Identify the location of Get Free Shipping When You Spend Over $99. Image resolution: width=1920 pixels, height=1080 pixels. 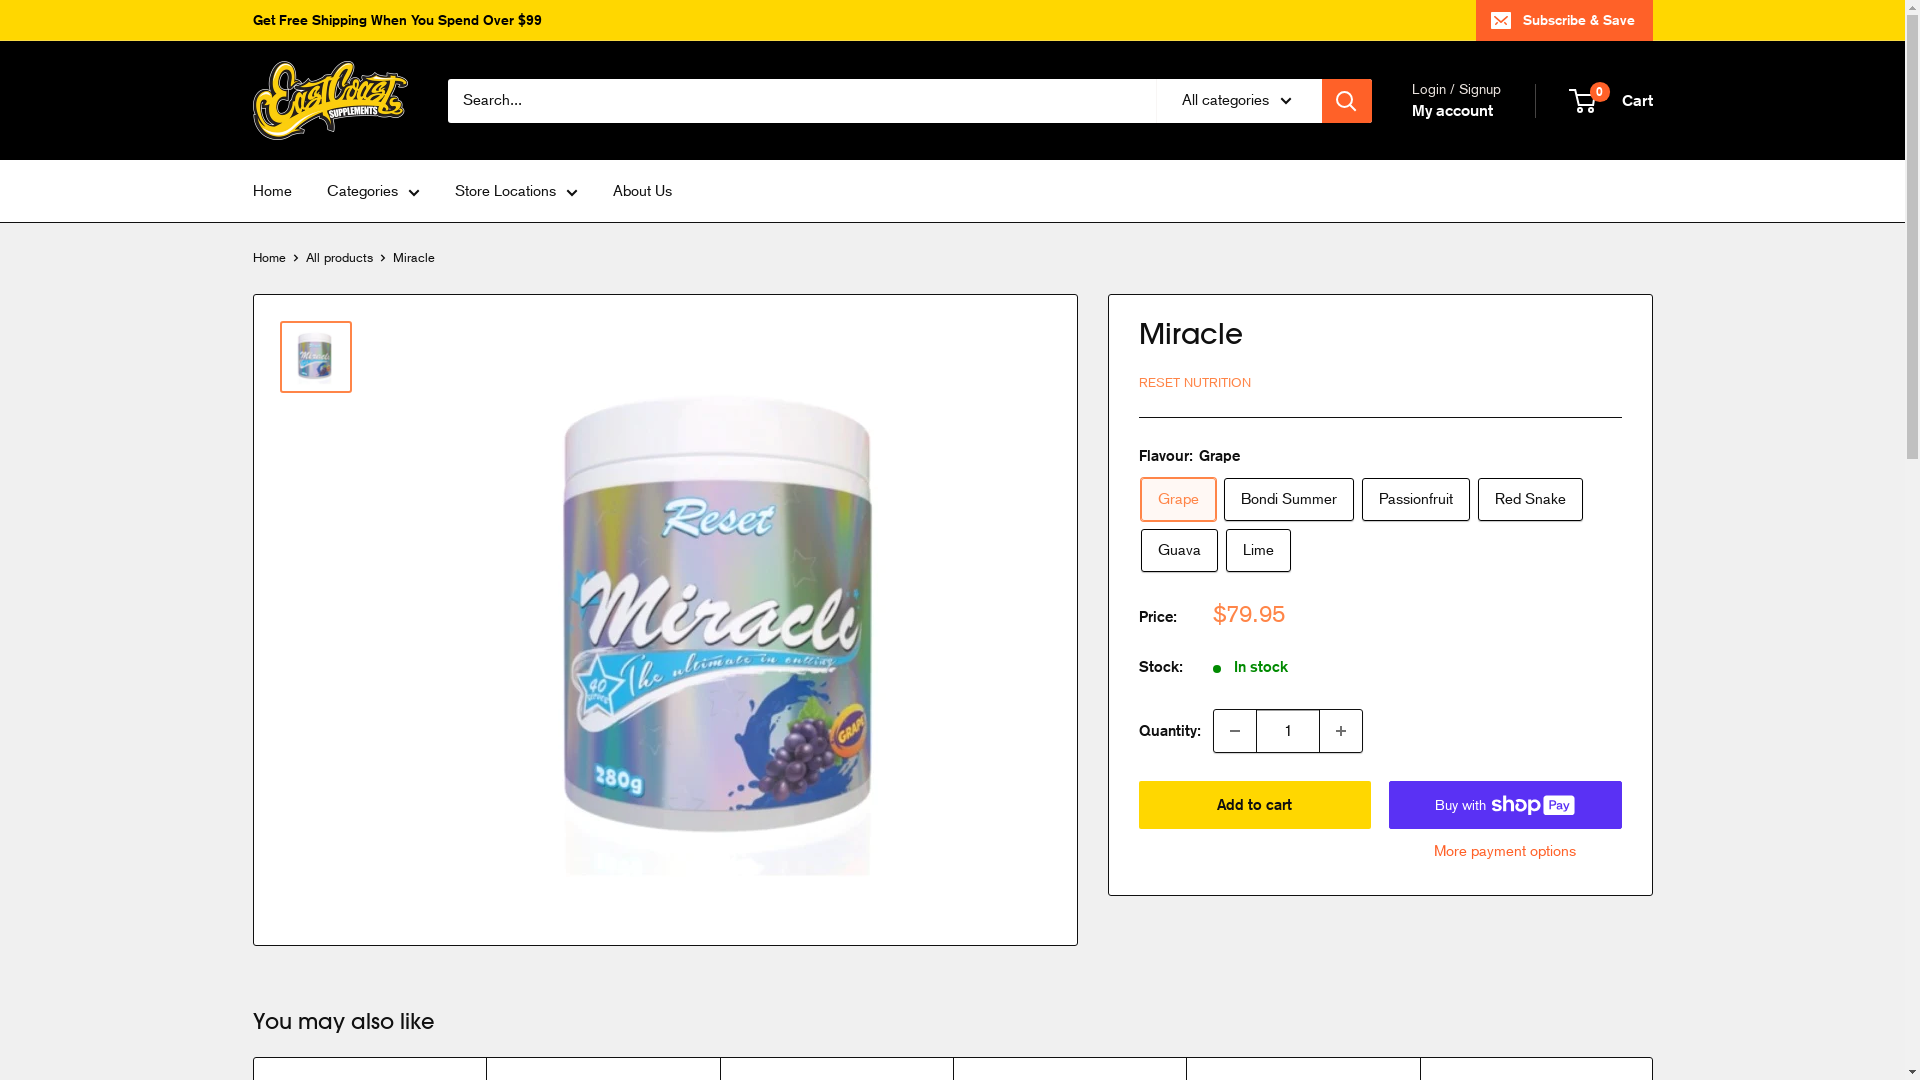
(396, 20).